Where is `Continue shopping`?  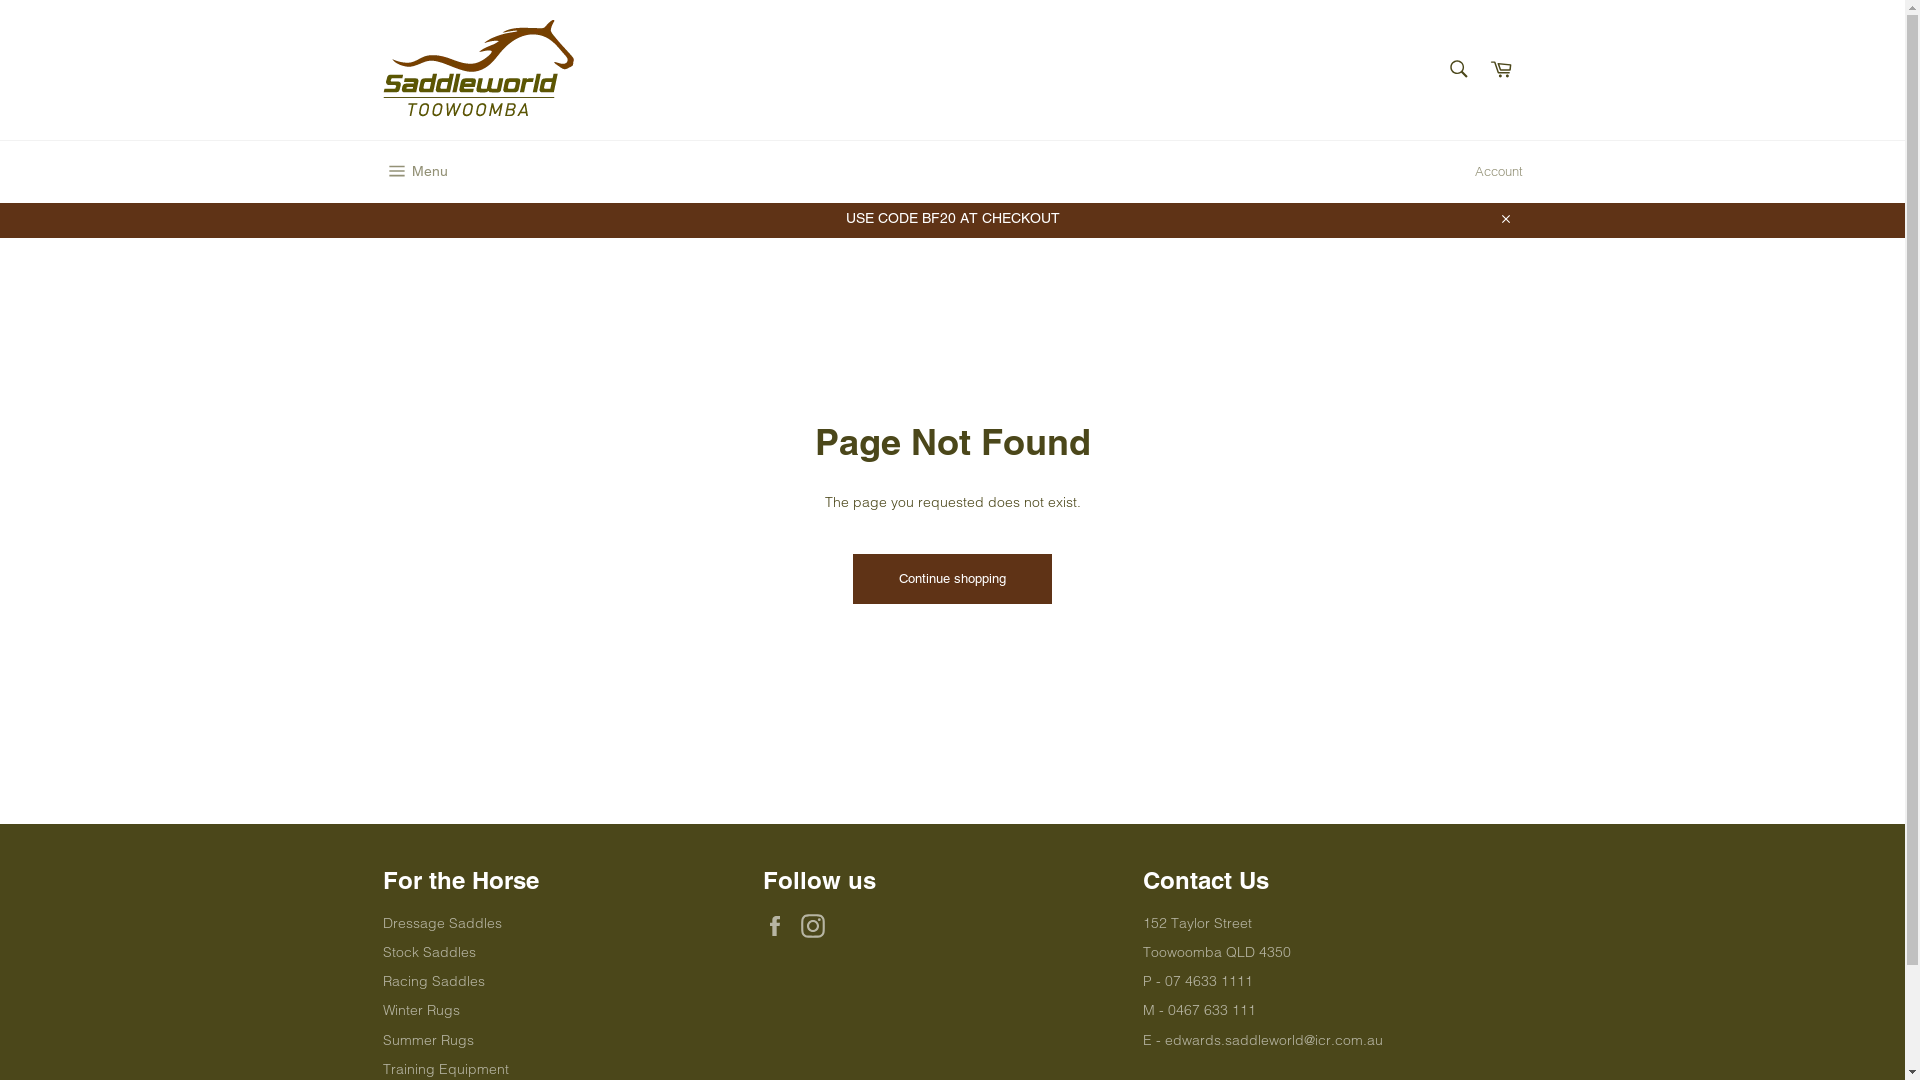
Continue shopping is located at coordinates (952, 579).